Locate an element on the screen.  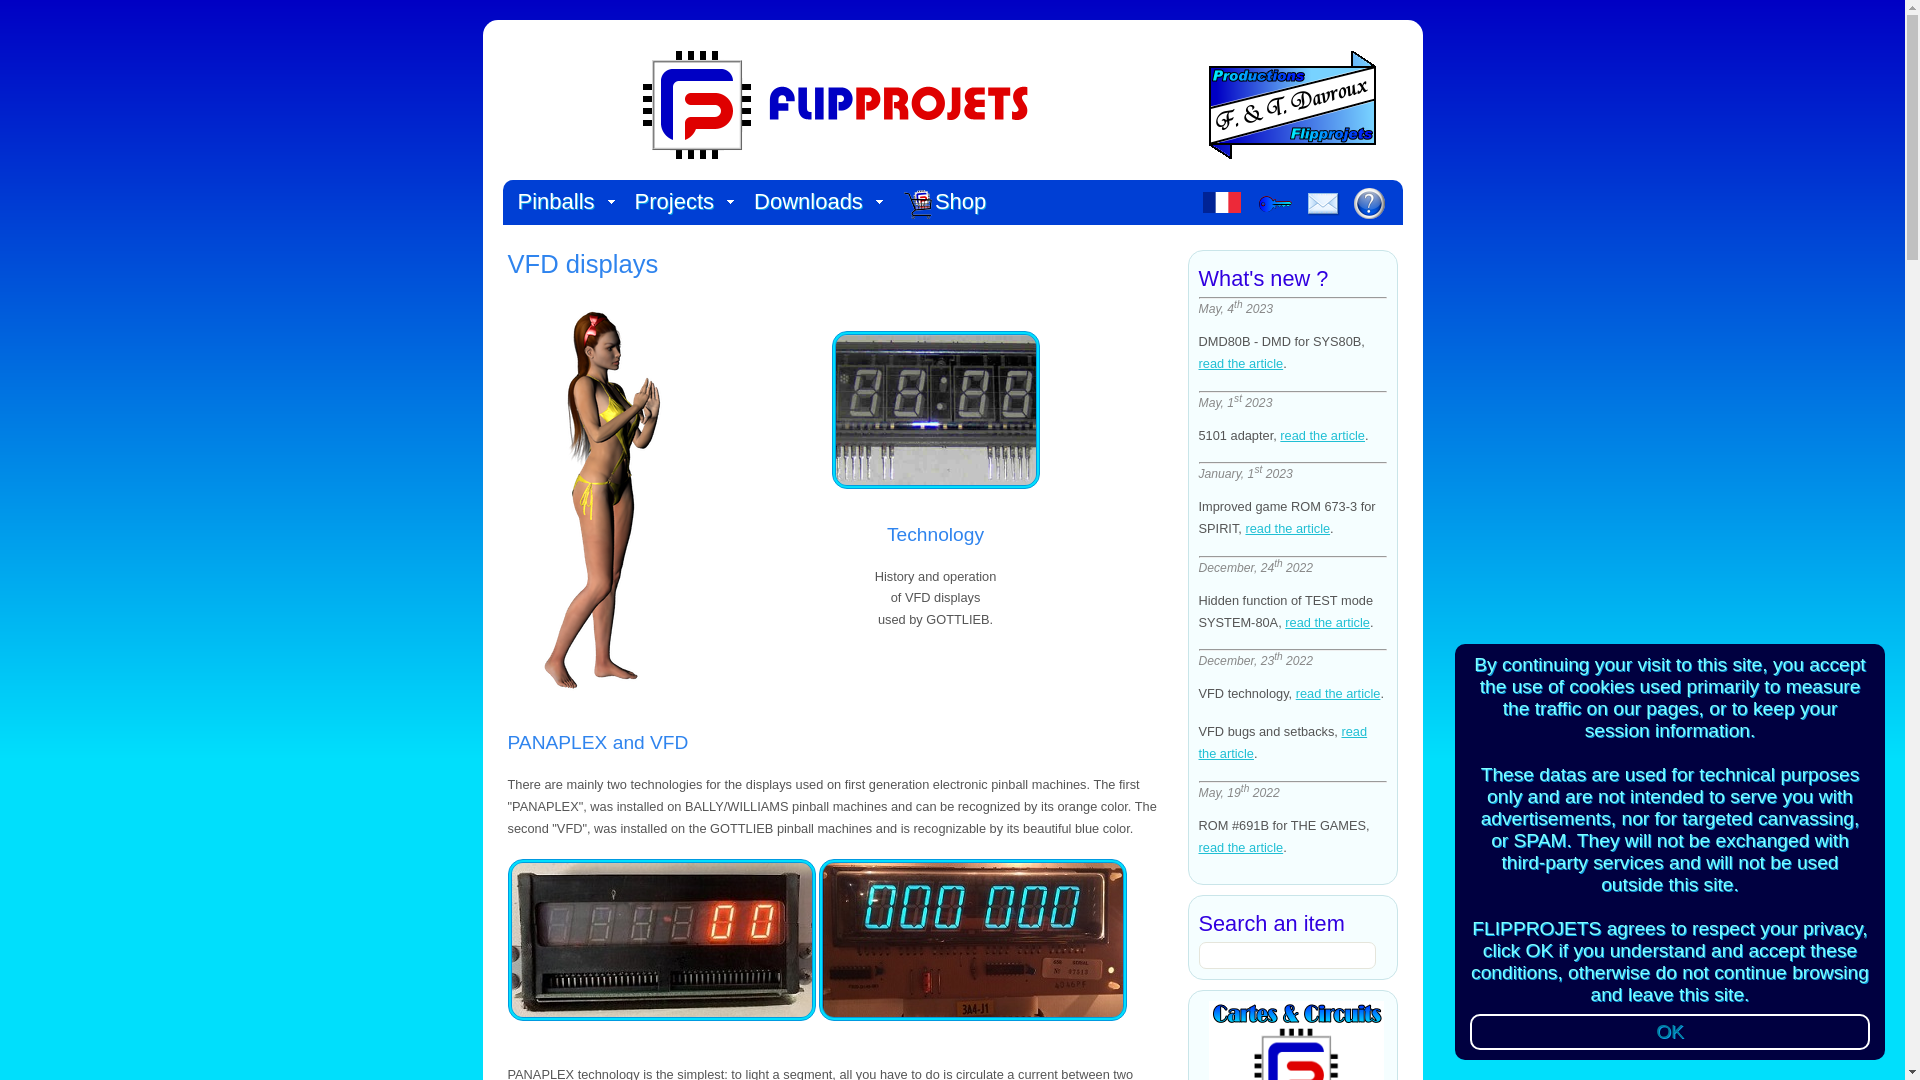
read the article is located at coordinates (1287, 528).